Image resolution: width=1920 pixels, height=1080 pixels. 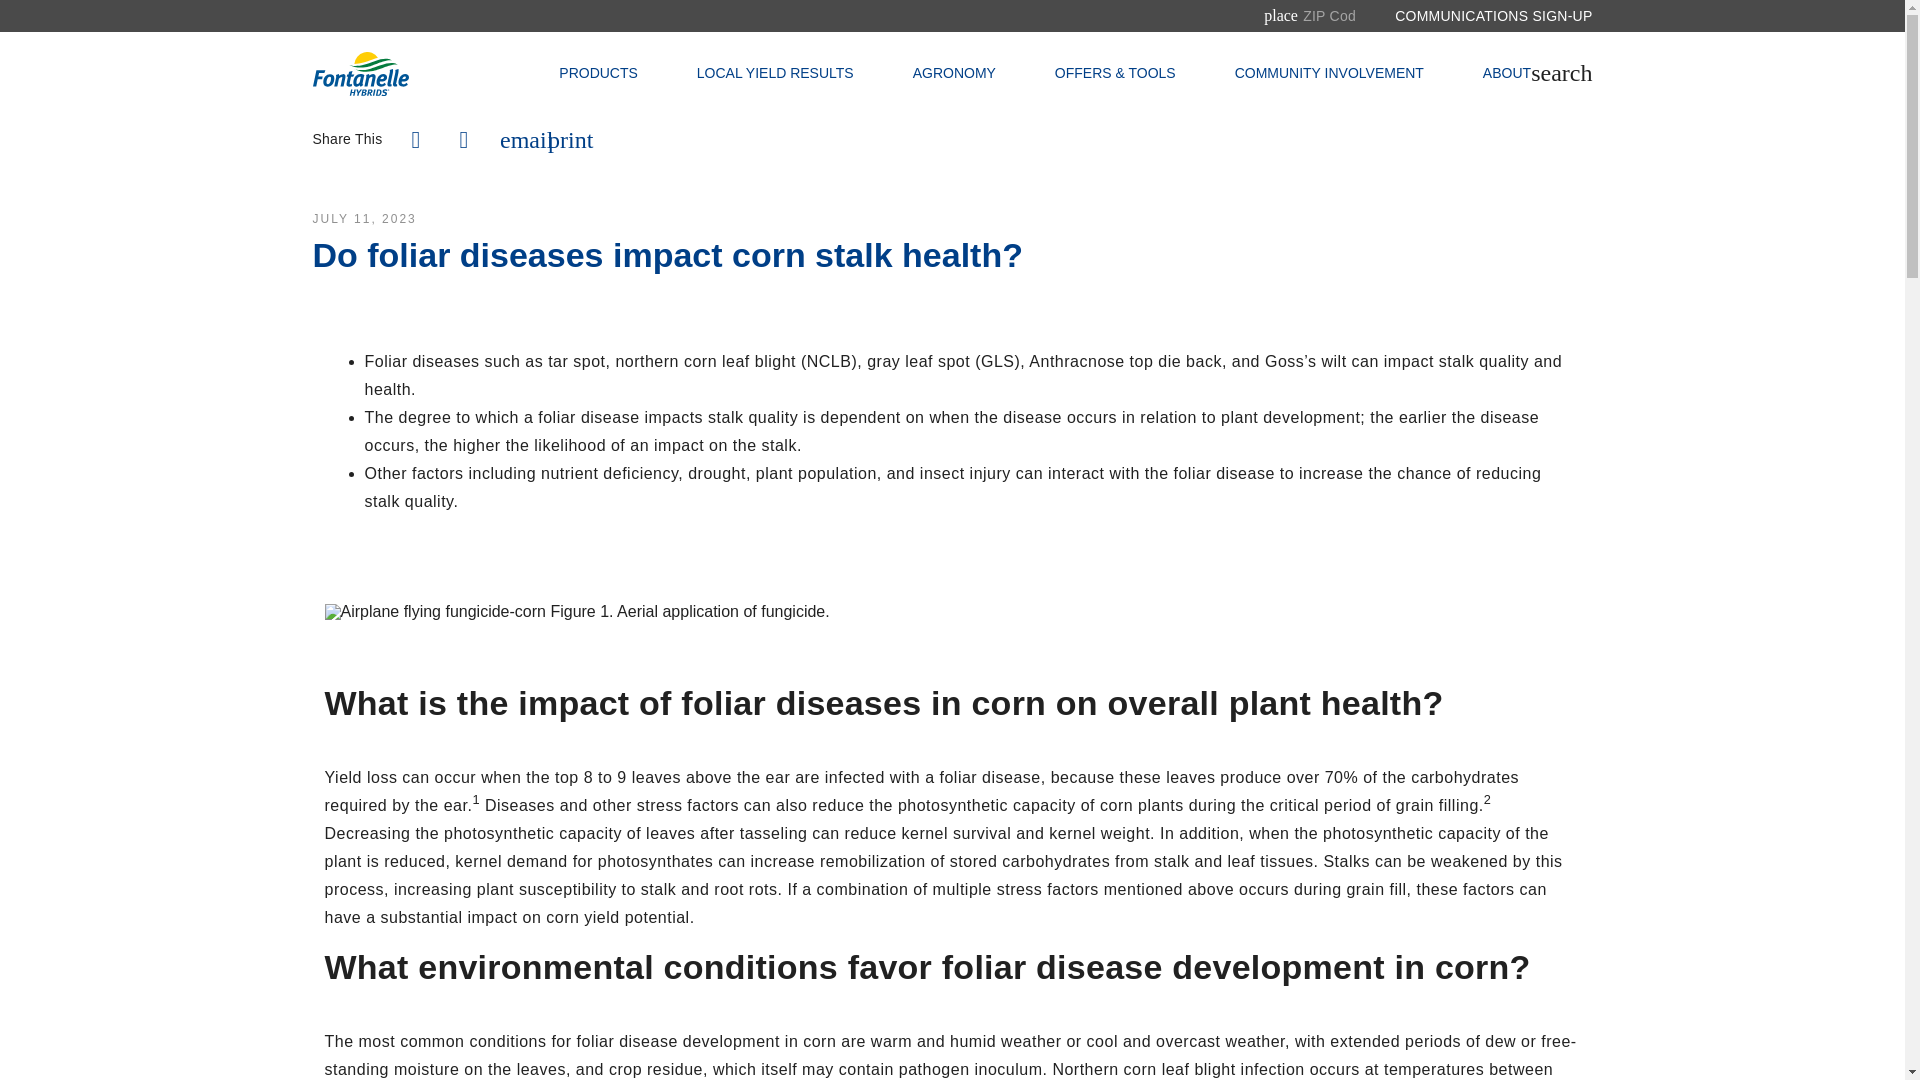 What do you see at coordinates (1506, 74) in the screenshot?
I see `ABOUT` at bounding box center [1506, 74].